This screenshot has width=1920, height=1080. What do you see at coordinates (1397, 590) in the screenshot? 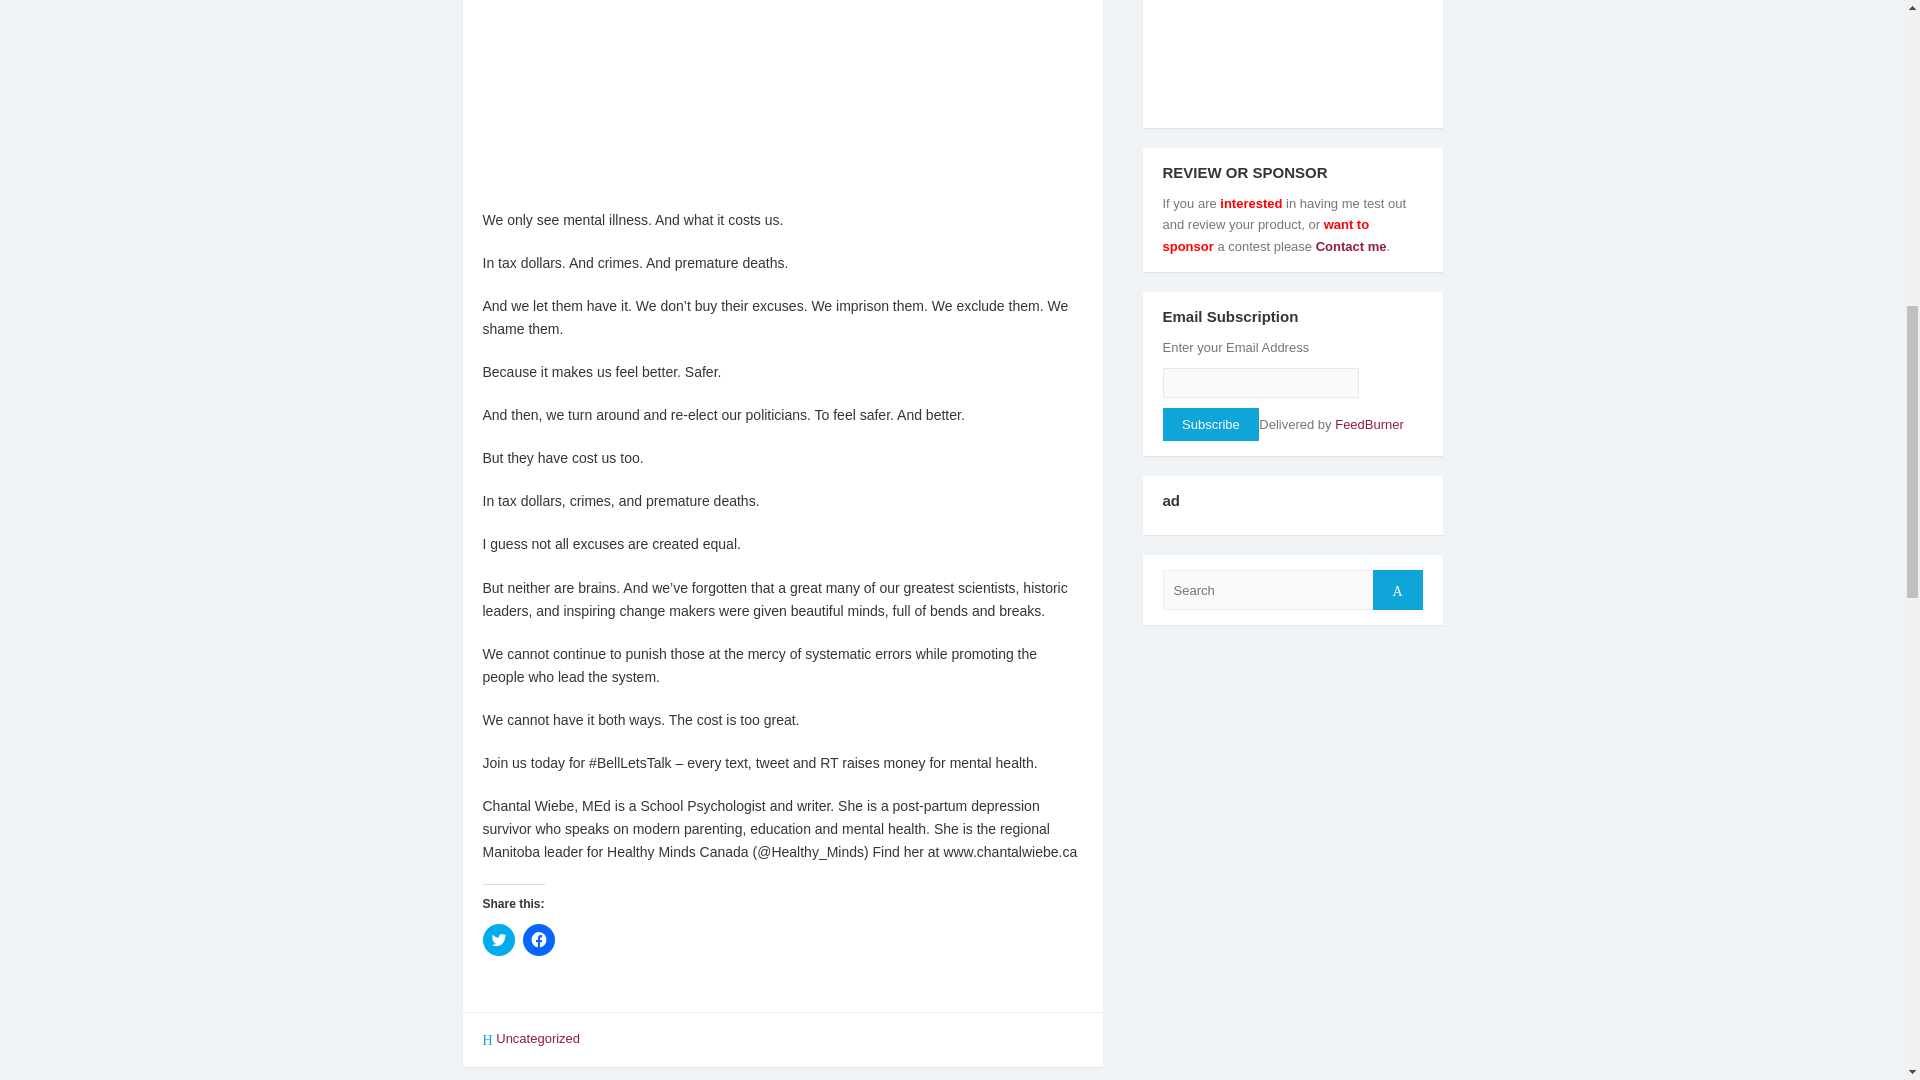
I see `Search` at bounding box center [1397, 590].